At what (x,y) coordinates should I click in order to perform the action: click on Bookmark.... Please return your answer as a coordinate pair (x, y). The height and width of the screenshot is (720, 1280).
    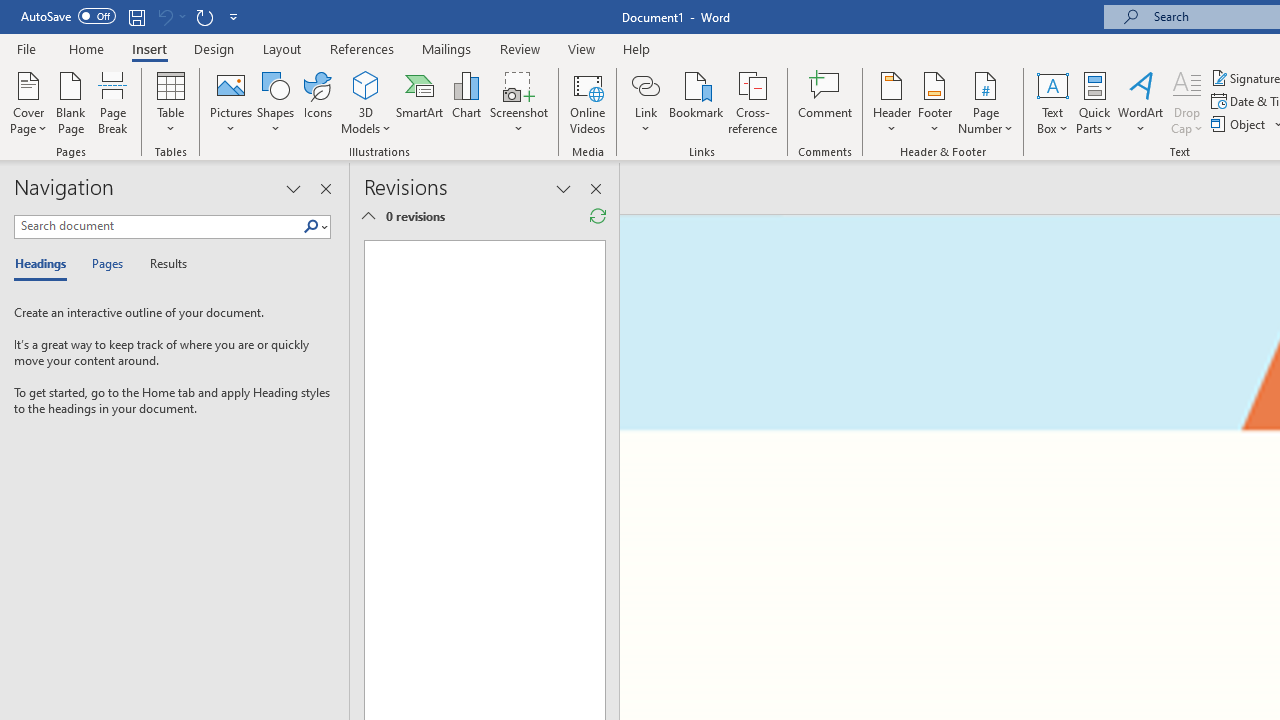
    Looking at the image, I should click on (696, 102).